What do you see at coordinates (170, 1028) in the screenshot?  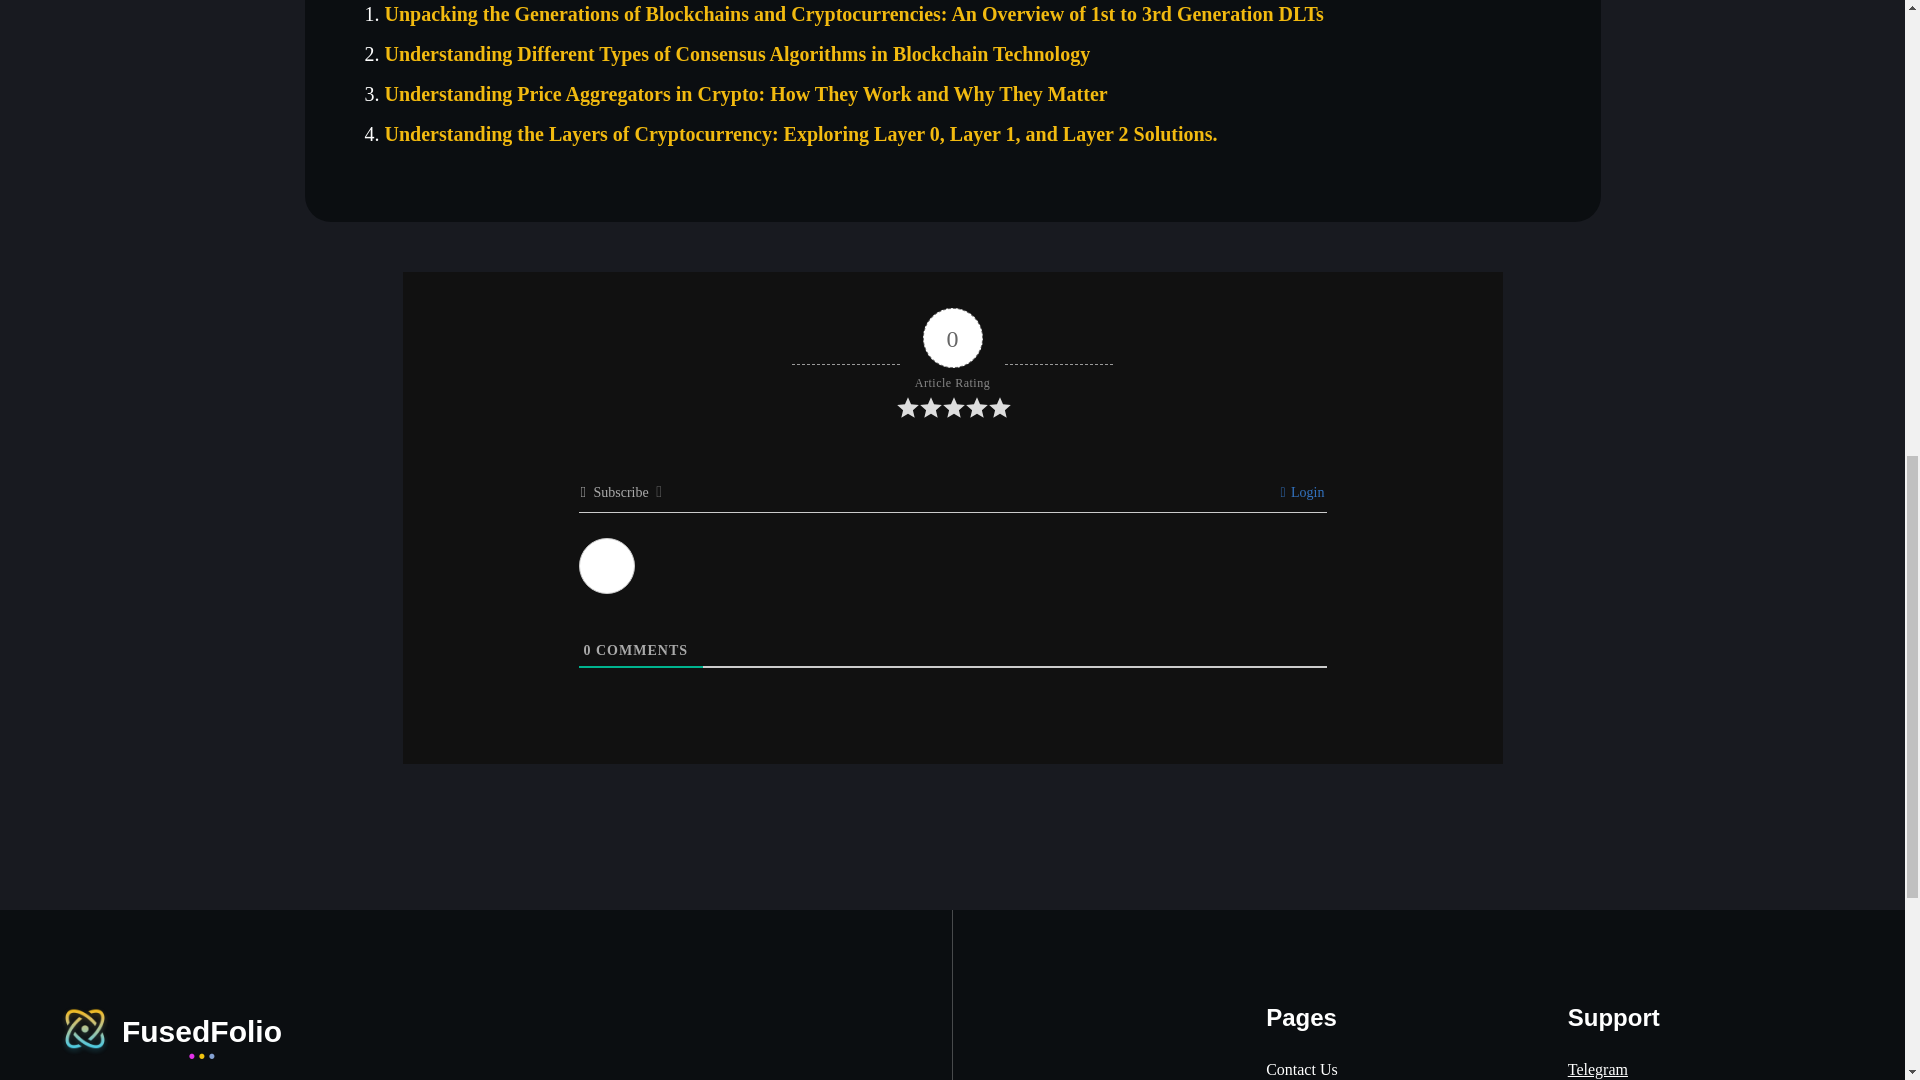 I see `FusedFolio` at bounding box center [170, 1028].